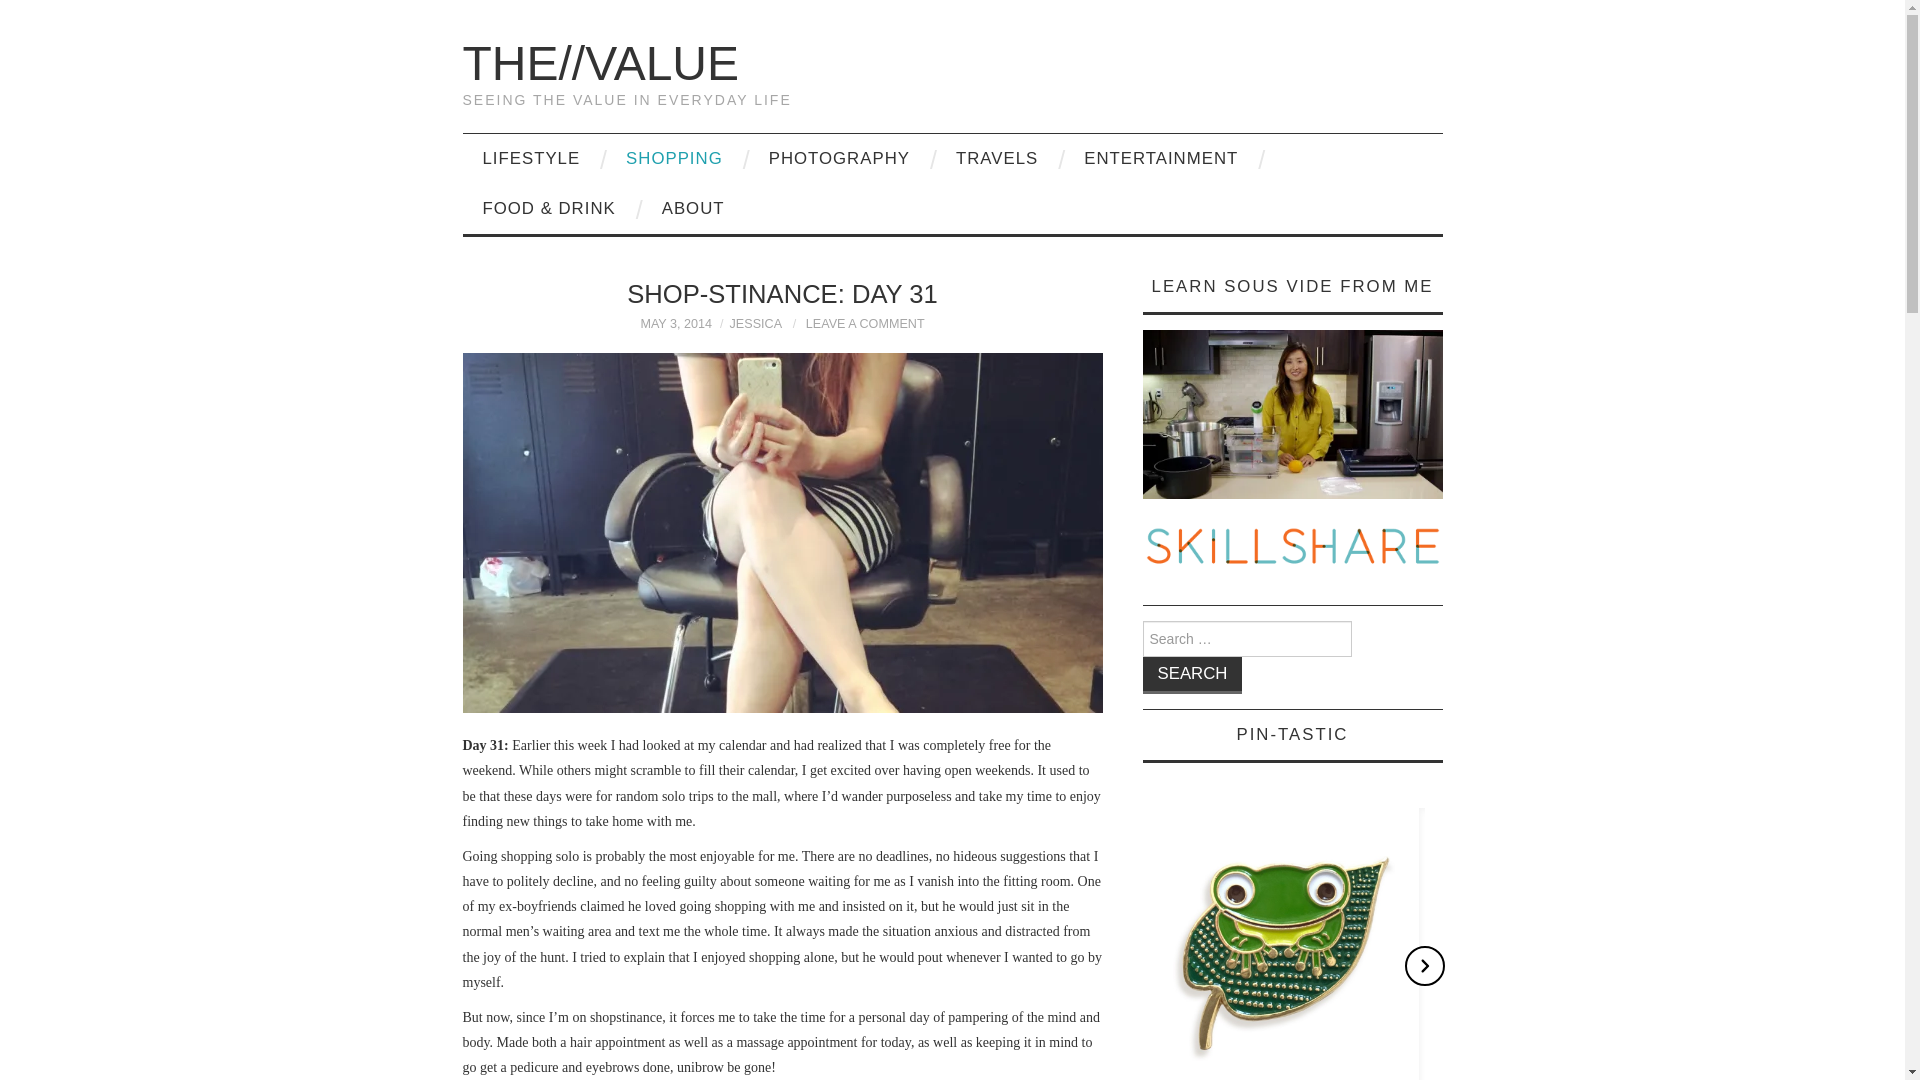  I want to click on Search for:, so click(1246, 638).